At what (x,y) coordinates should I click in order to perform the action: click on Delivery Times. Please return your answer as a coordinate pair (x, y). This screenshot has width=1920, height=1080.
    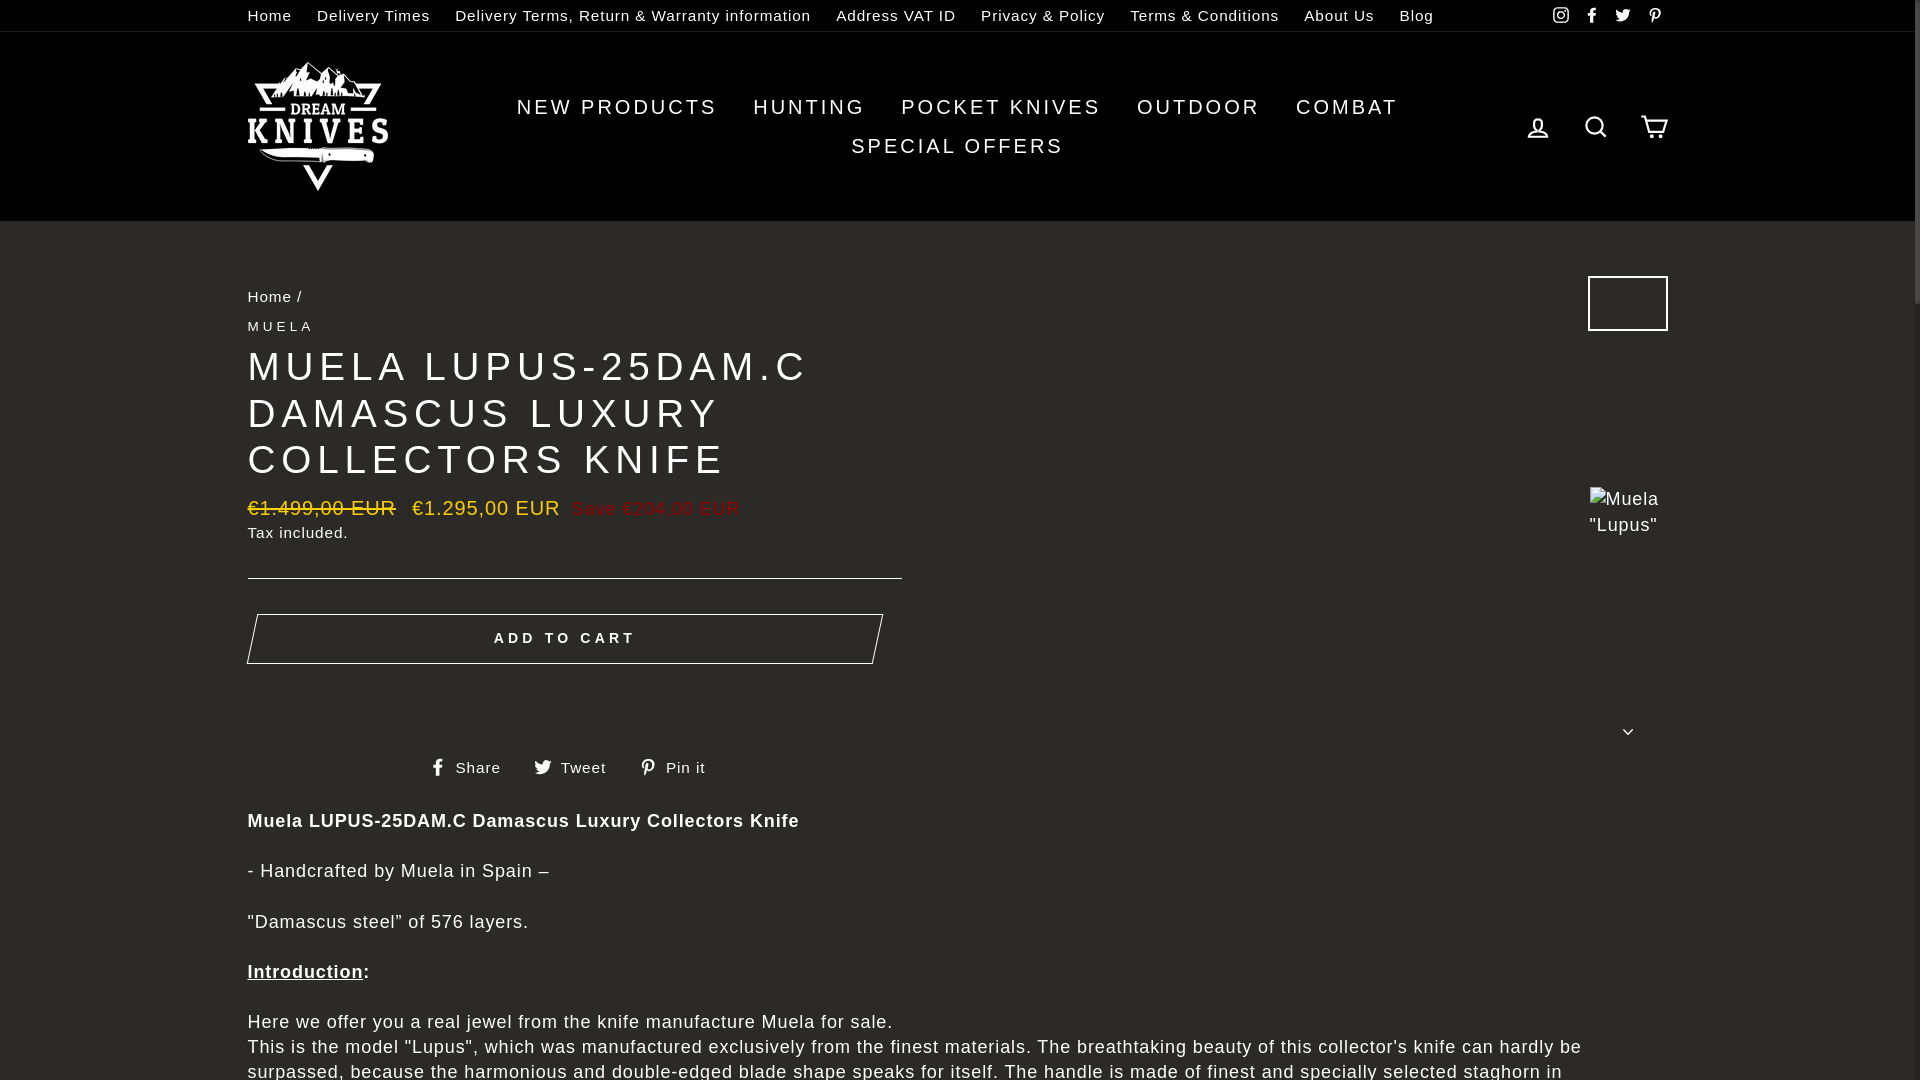
    Looking at the image, I should click on (373, 16).